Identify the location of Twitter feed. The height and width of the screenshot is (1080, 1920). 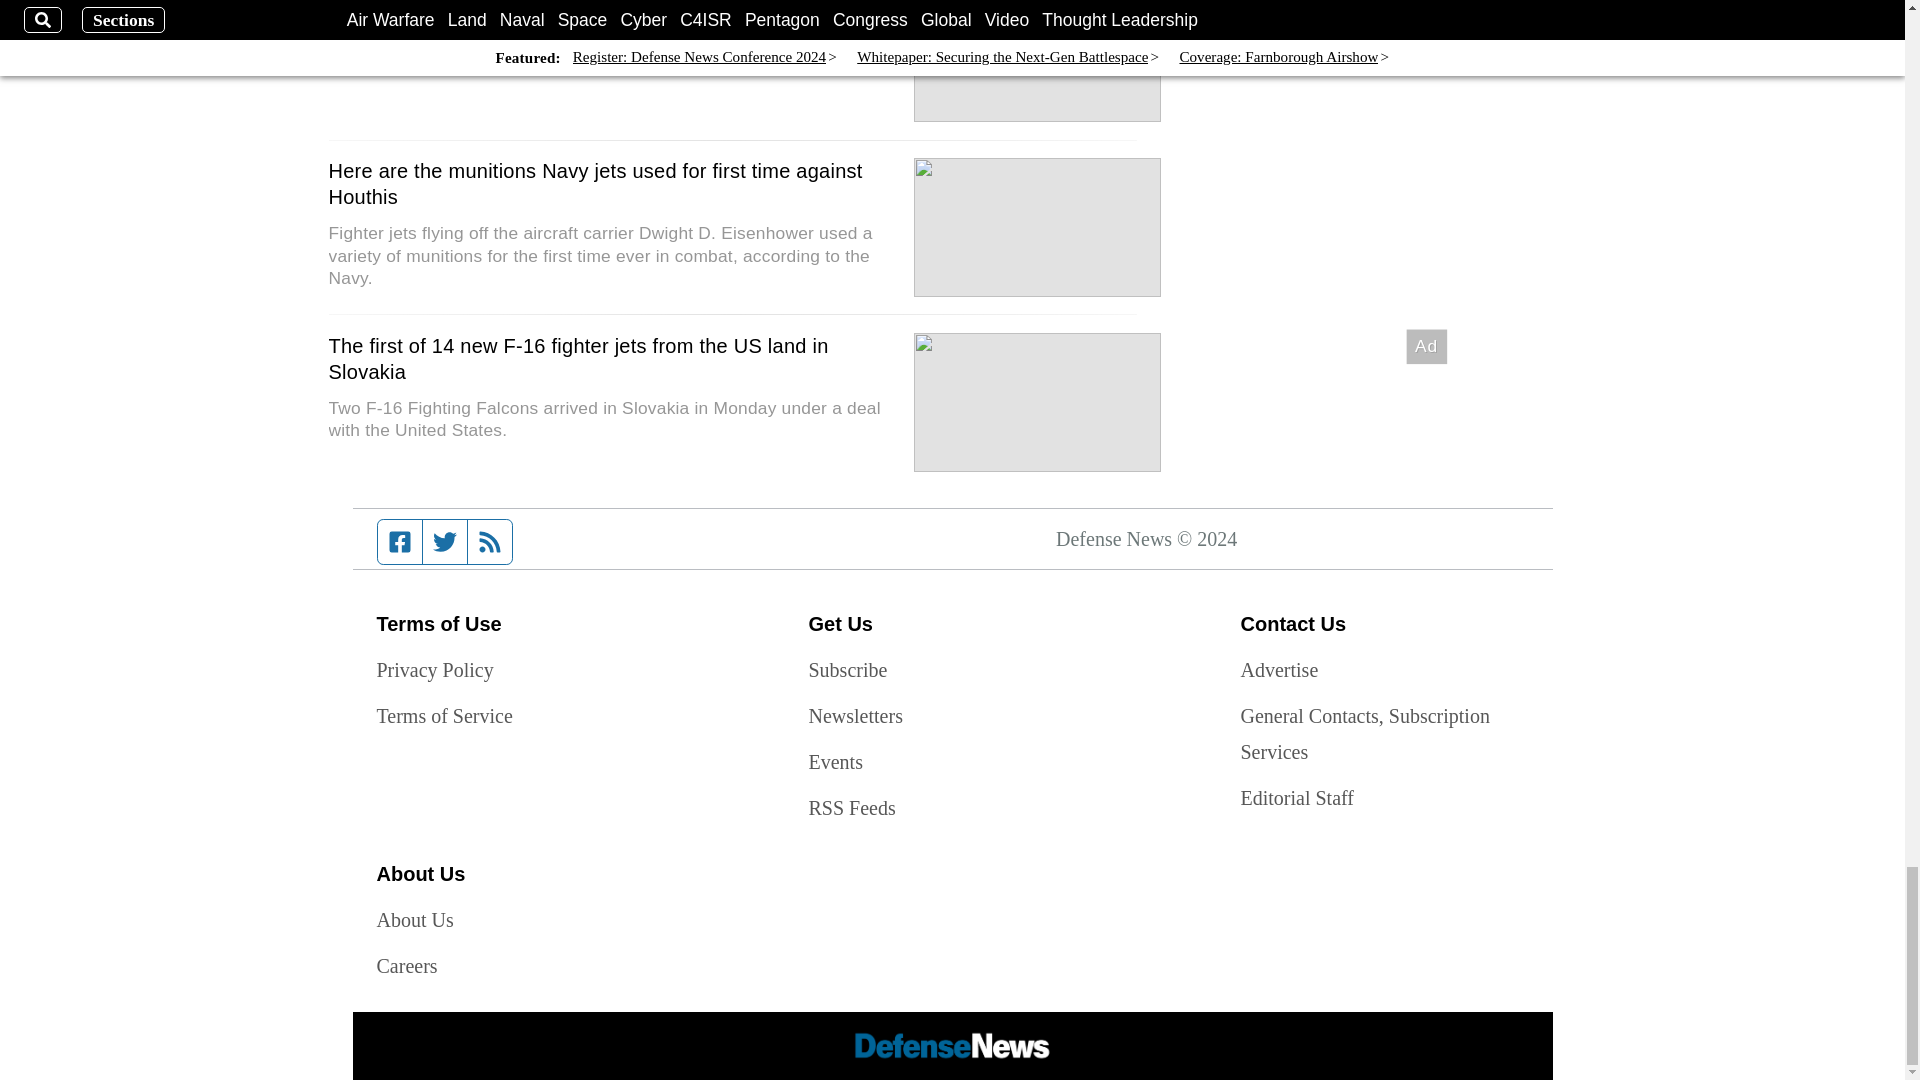
(444, 541).